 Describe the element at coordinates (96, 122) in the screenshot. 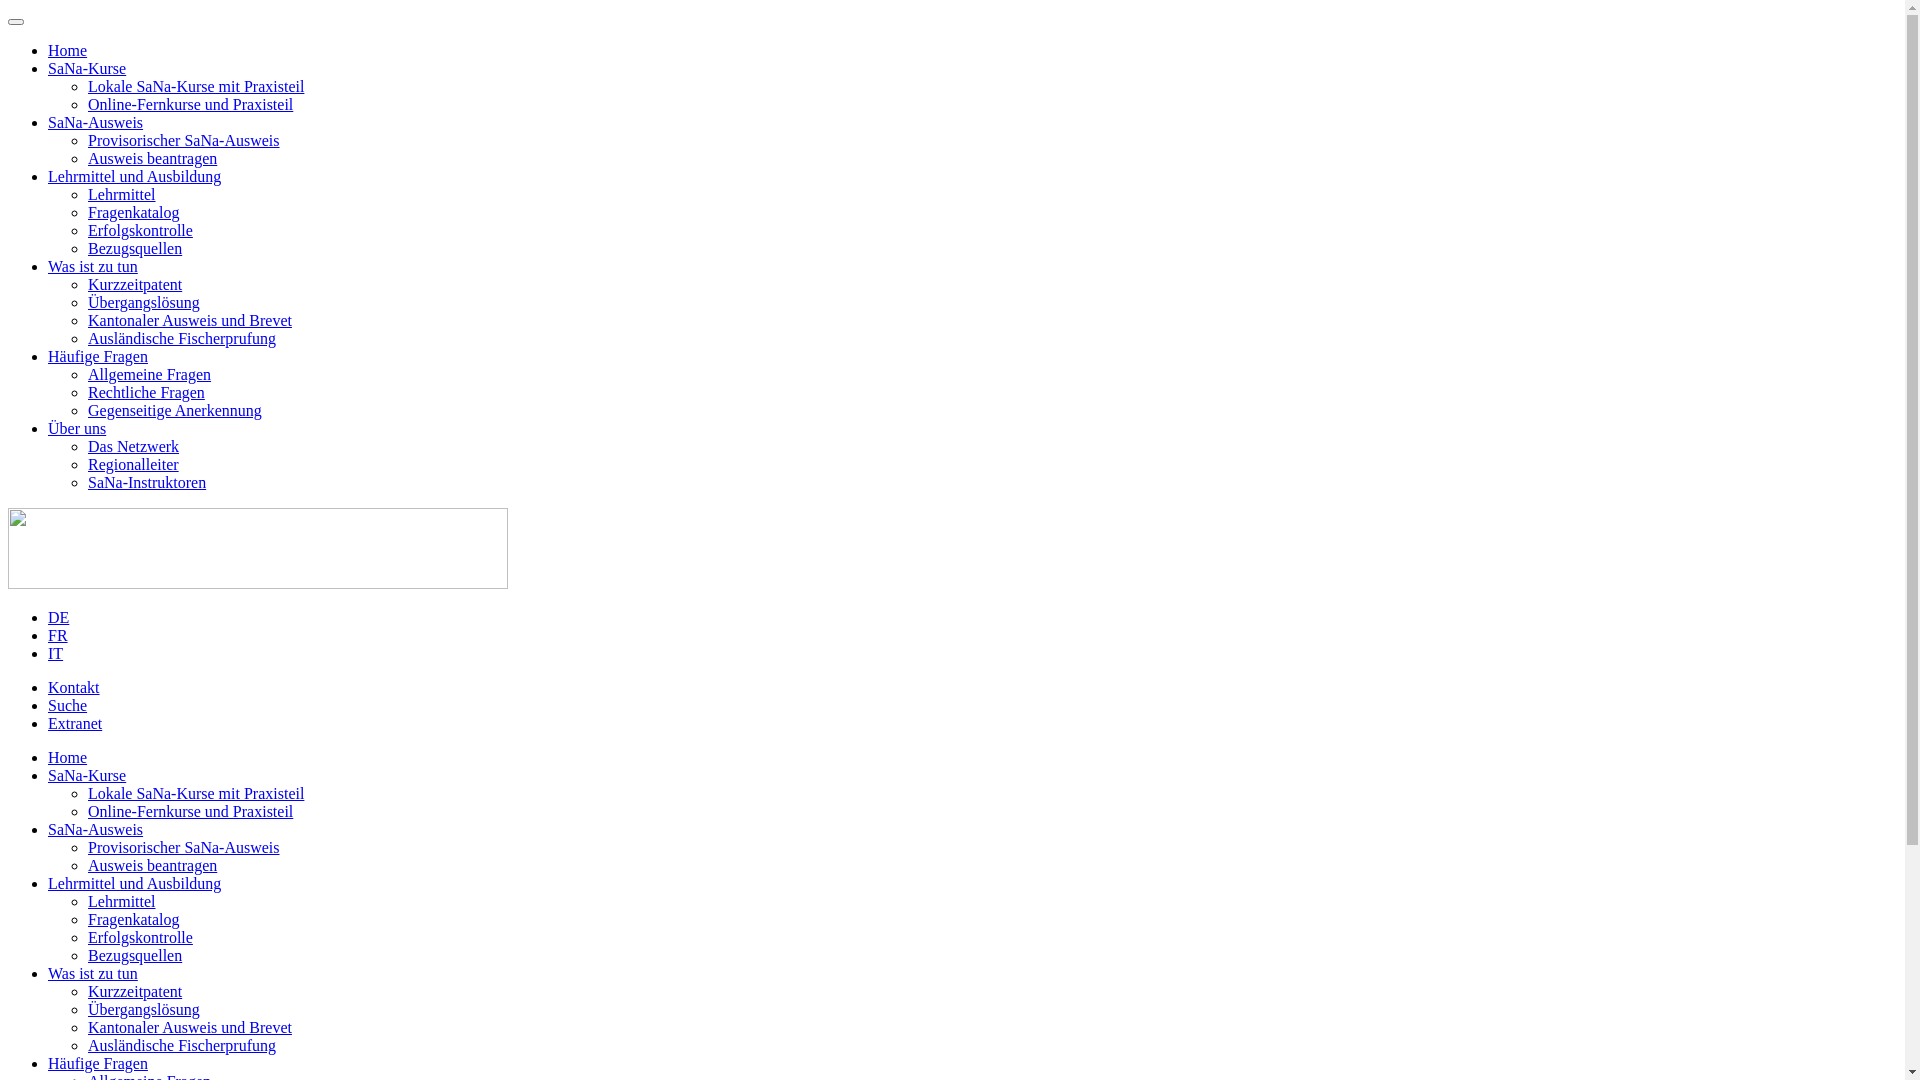

I see `SaNa-Ausweis` at that location.